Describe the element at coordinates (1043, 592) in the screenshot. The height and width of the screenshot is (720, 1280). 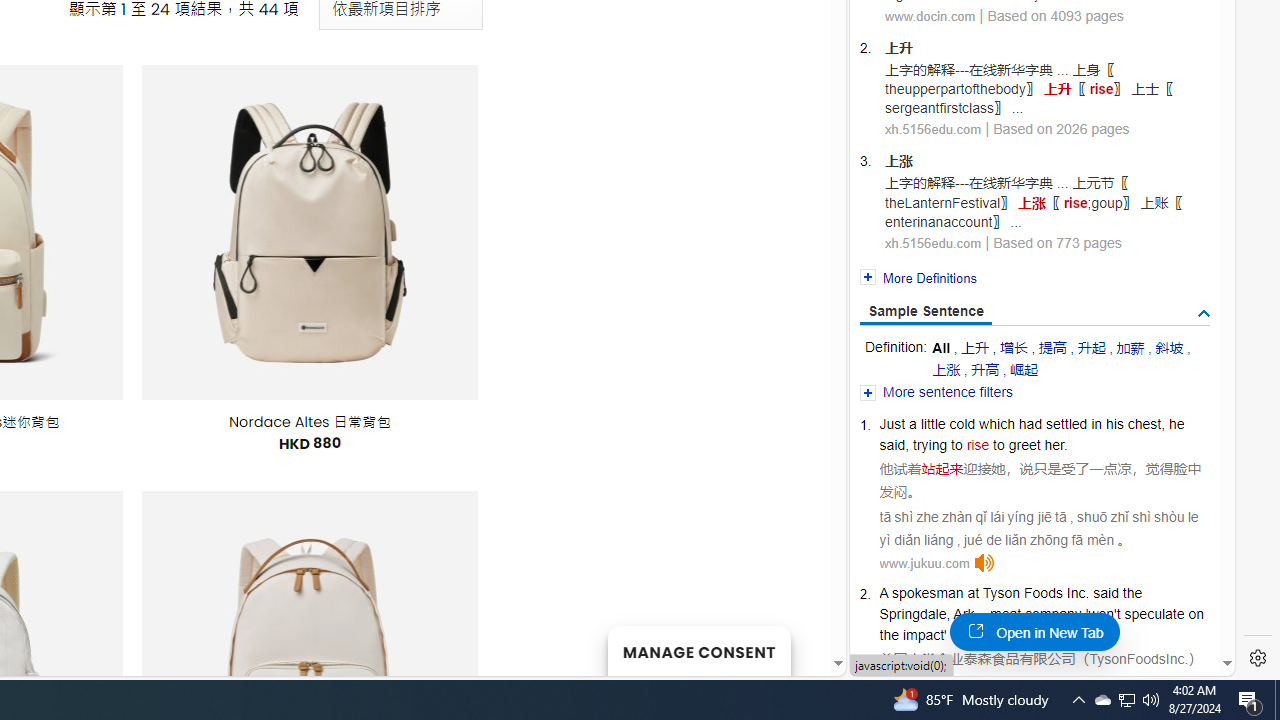
I see `Foods` at that location.